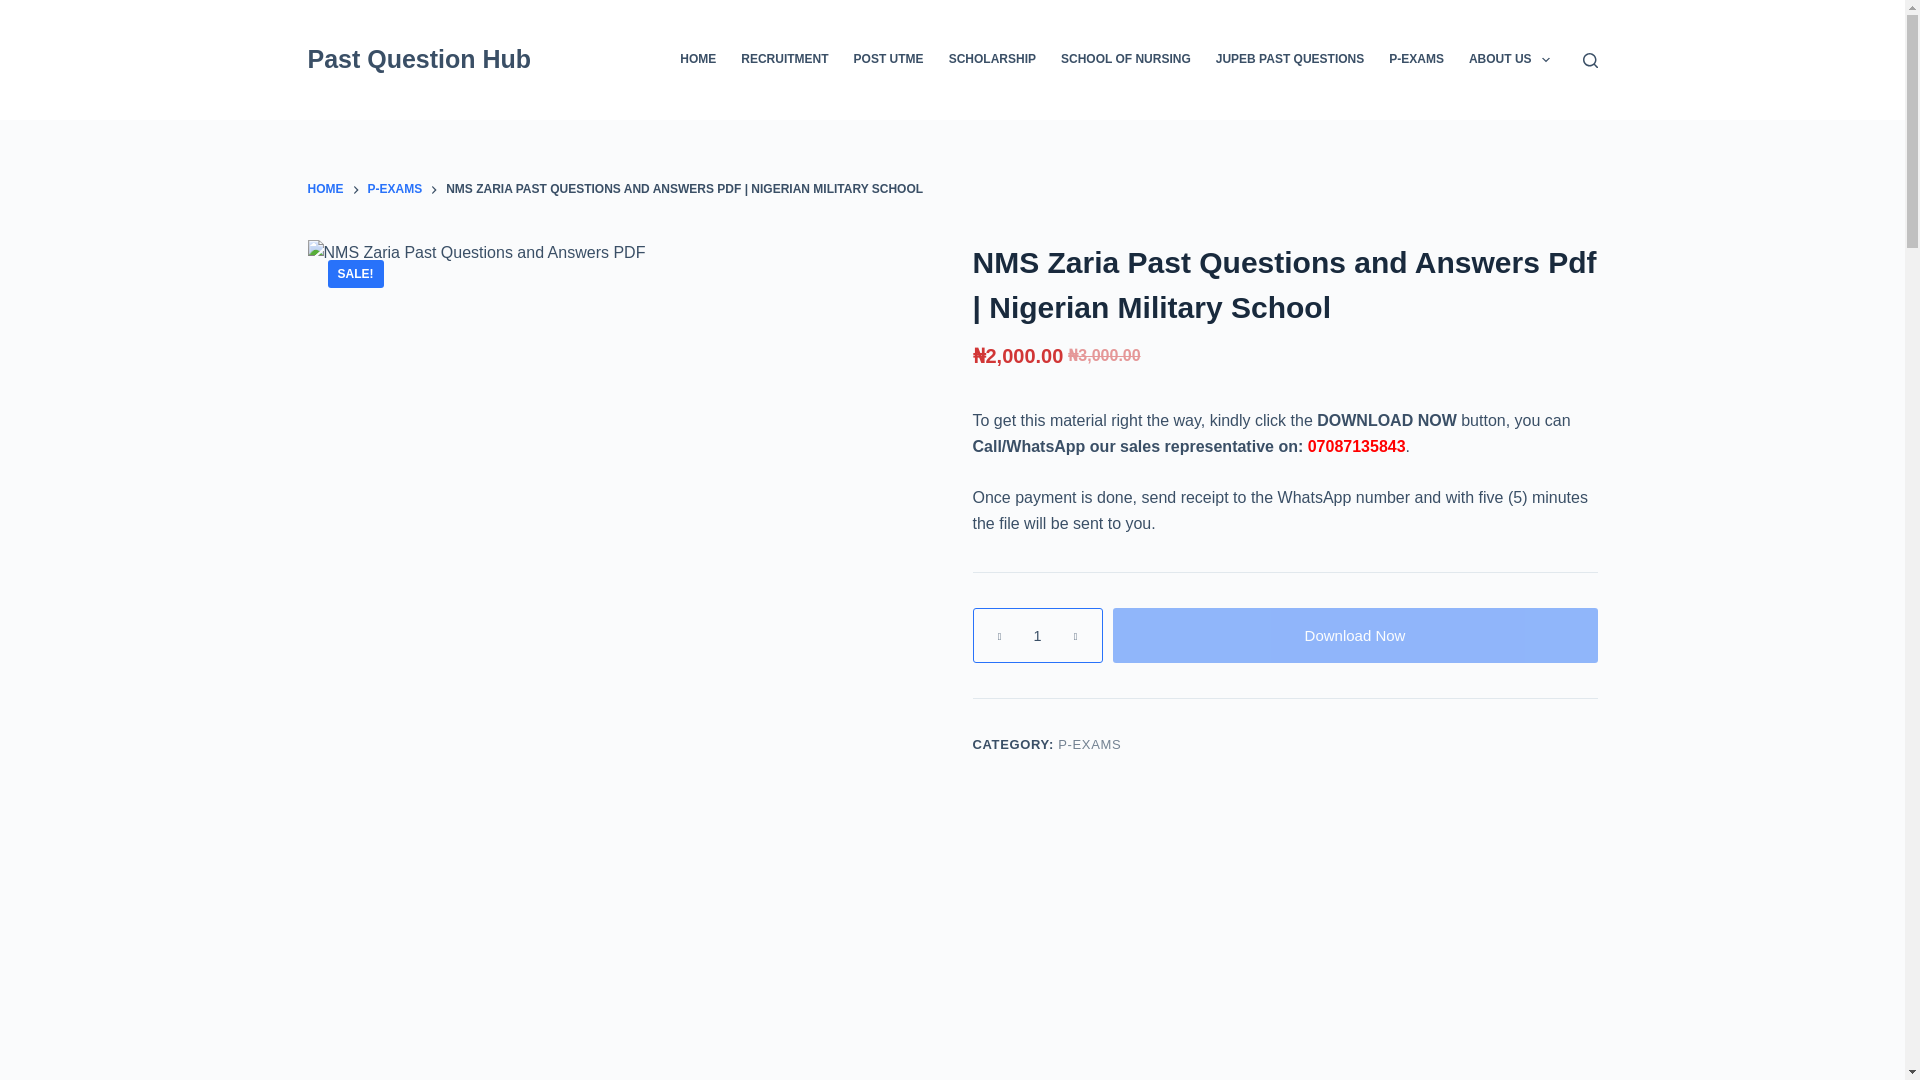 This screenshot has width=1920, height=1080. Describe the element at coordinates (20, 10) in the screenshot. I see `Skip to content` at that location.